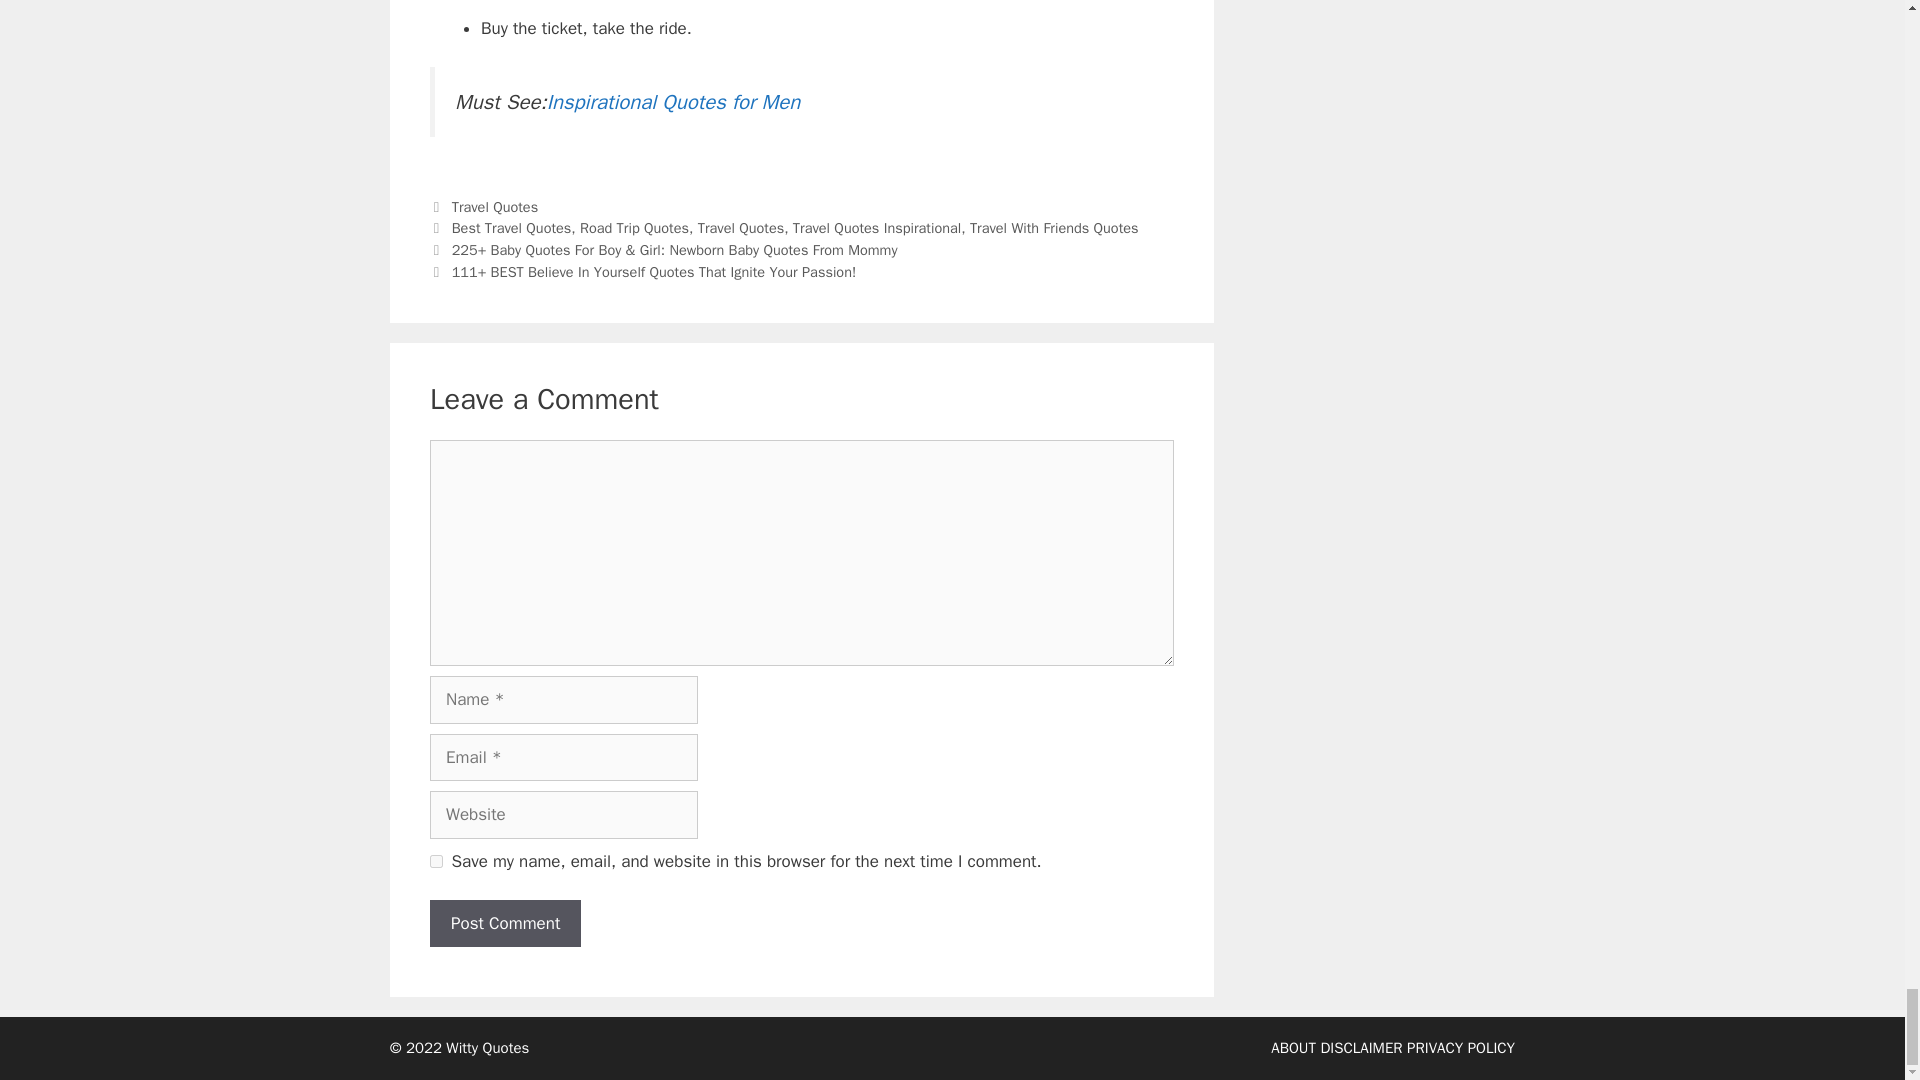 The width and height of the screenshot is (1920, 1080). I want to click on Travel Quotes, so click(742, 228).